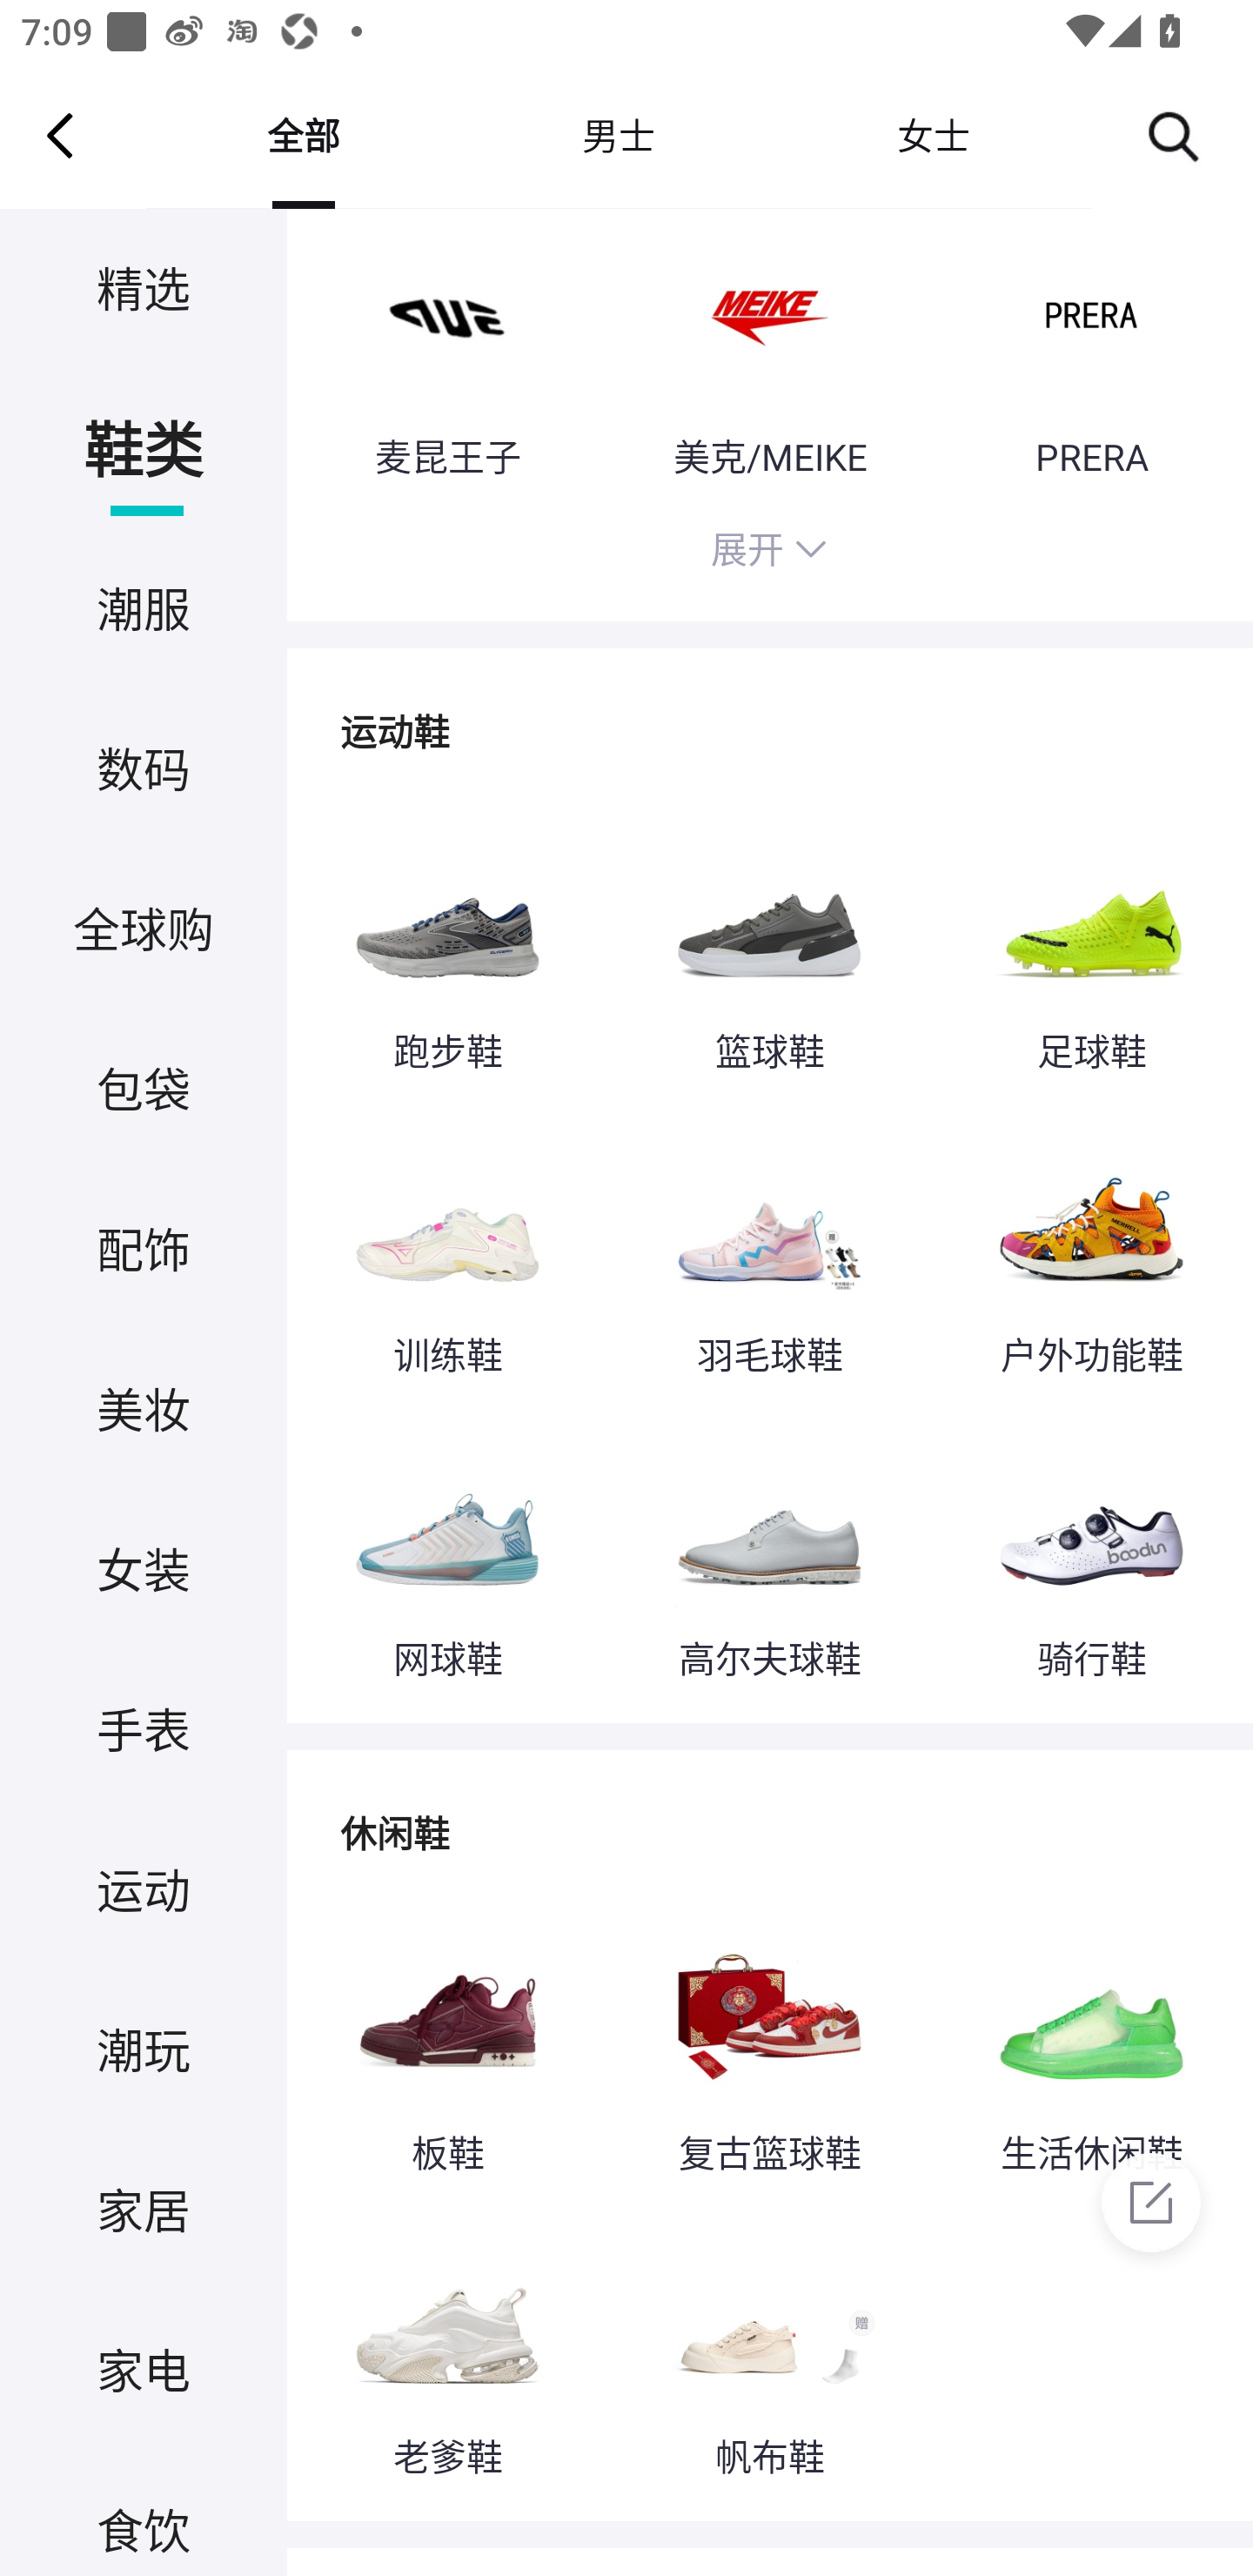 Image resolution: width=1253 pixels, height=2576 pixels. What do you see at coordinates (769, 2351) in the screenshot?
I see `帆布鞋` at bounding box center [769, 2351].